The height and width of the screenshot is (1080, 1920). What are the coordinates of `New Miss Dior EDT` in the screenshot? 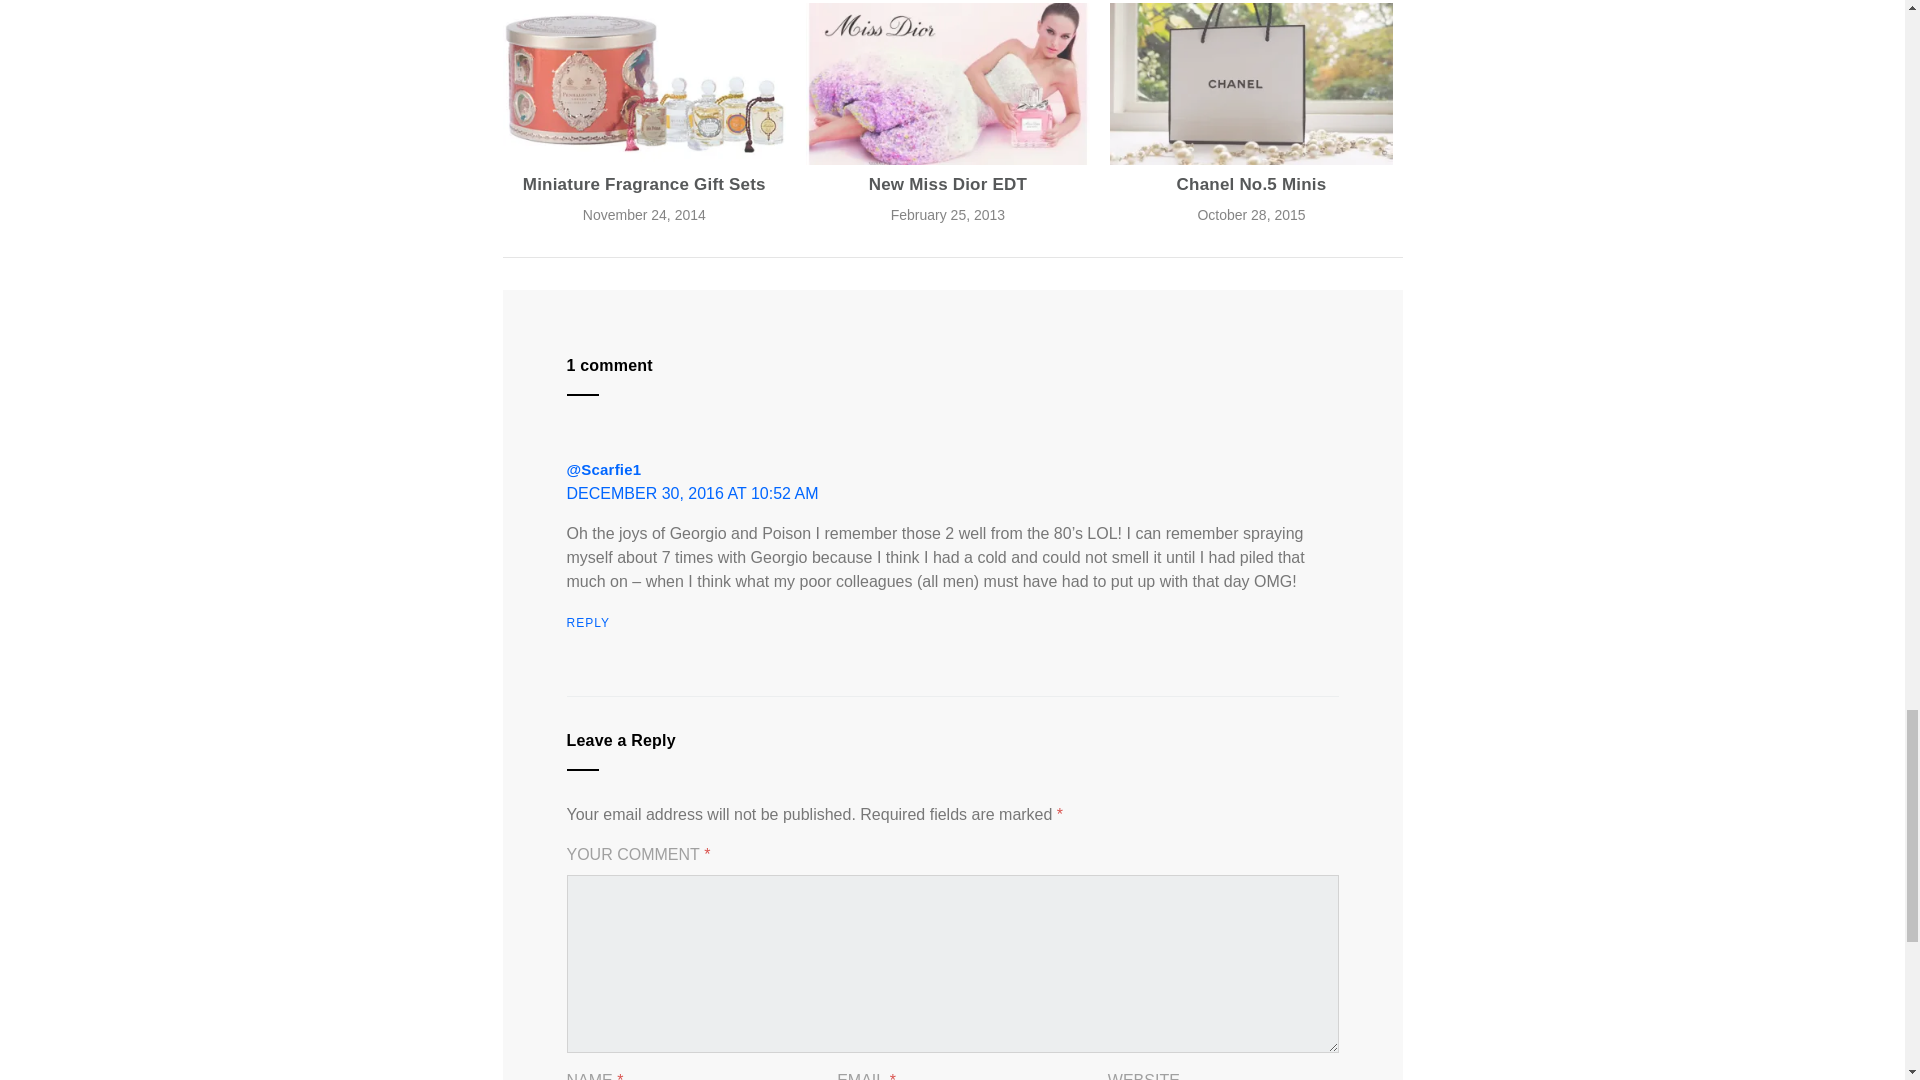 It's located at (948, 184).